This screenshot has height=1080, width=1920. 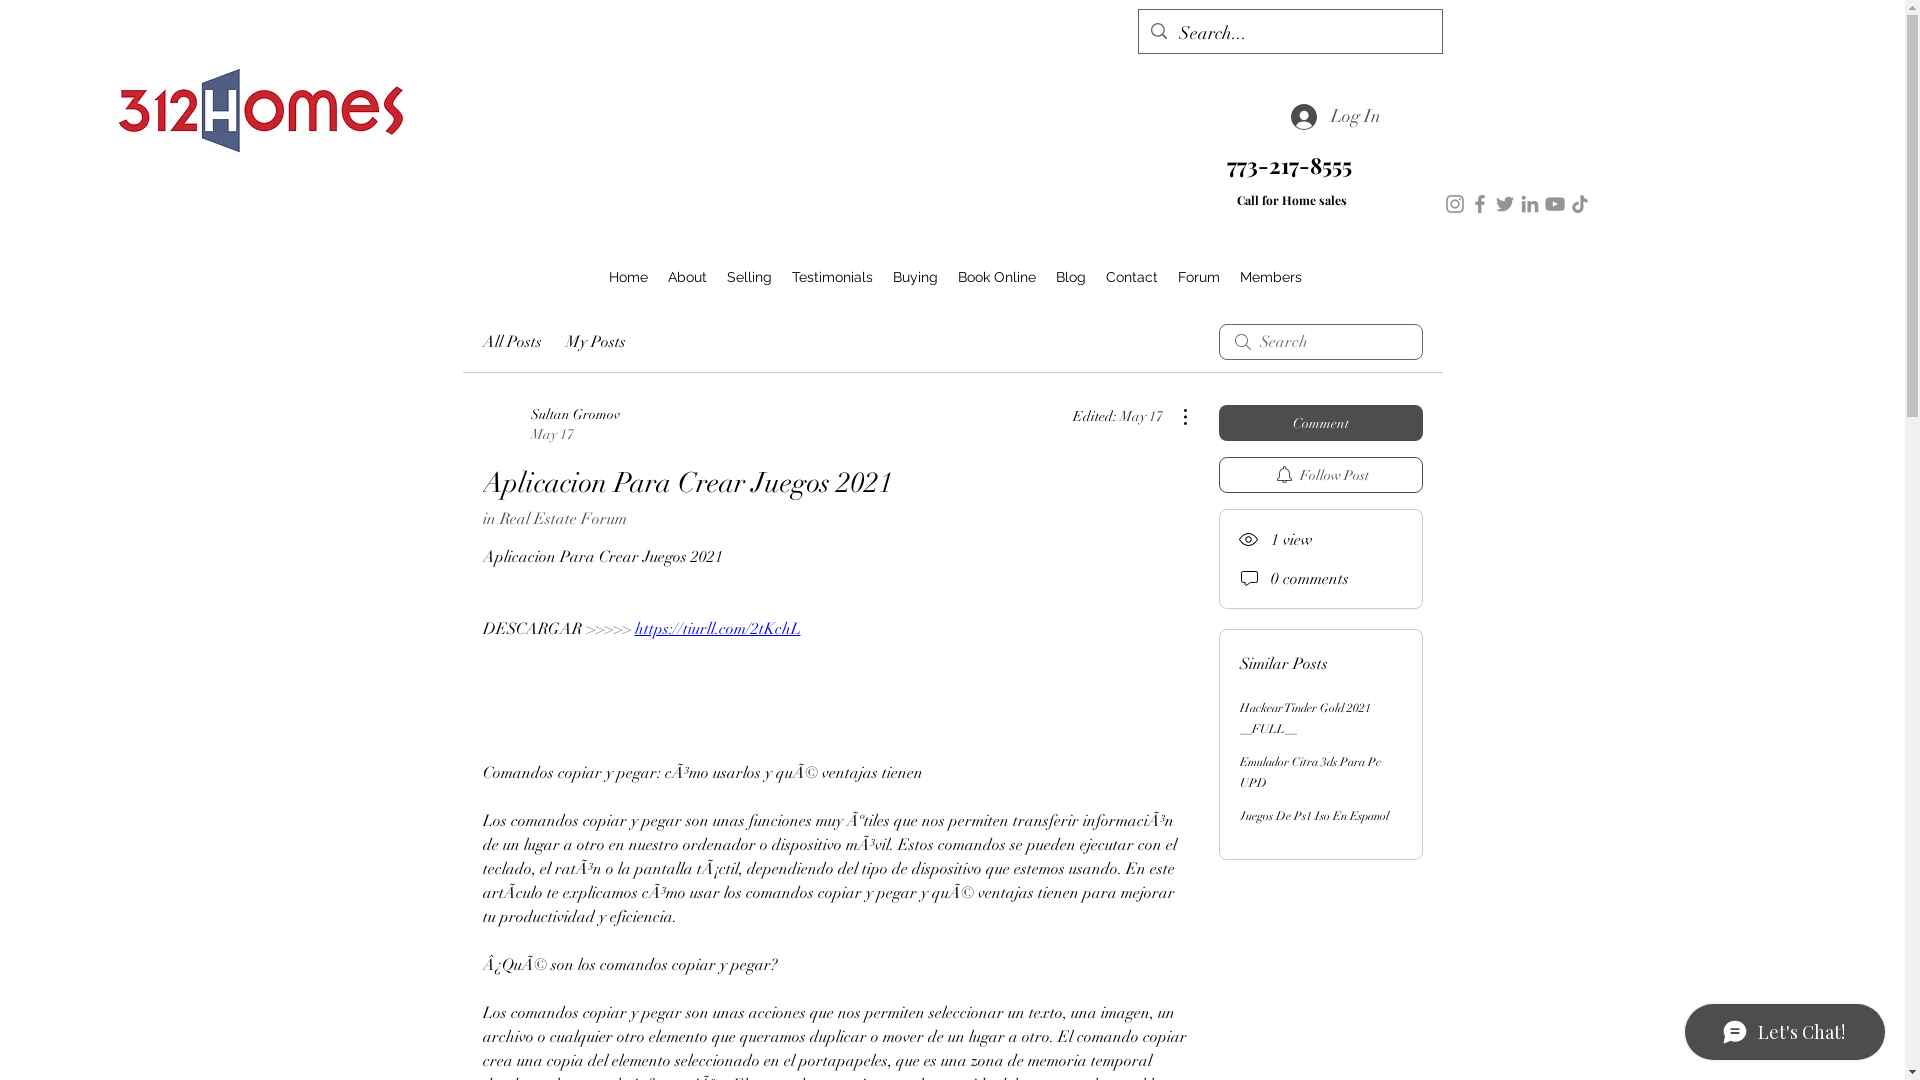 What do you see at coordinates (1310, 772) in the screenshot?
I see `Emulador Citra 3ds Para Pc UPD` at bounding box center [1310, 772].